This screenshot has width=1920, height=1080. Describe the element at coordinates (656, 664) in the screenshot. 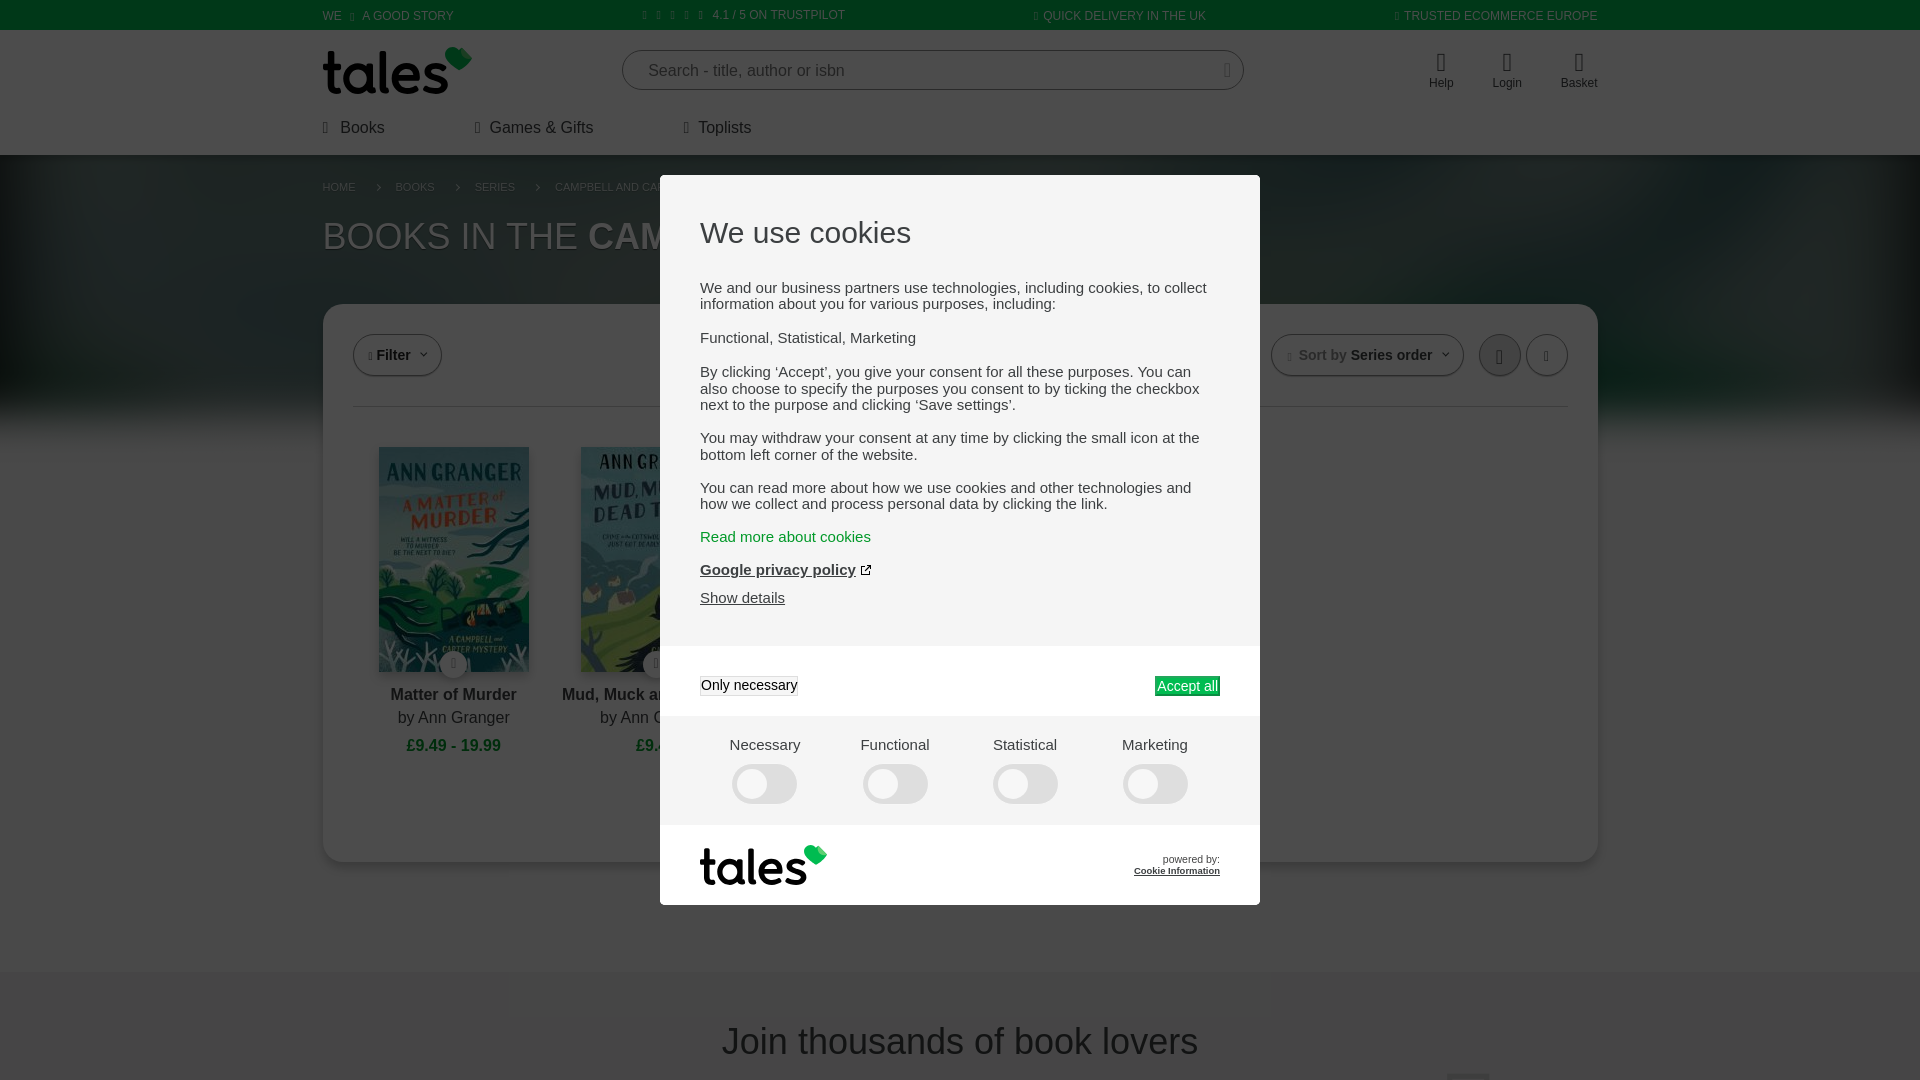

I see `Findes som fysisk bog` at that location.